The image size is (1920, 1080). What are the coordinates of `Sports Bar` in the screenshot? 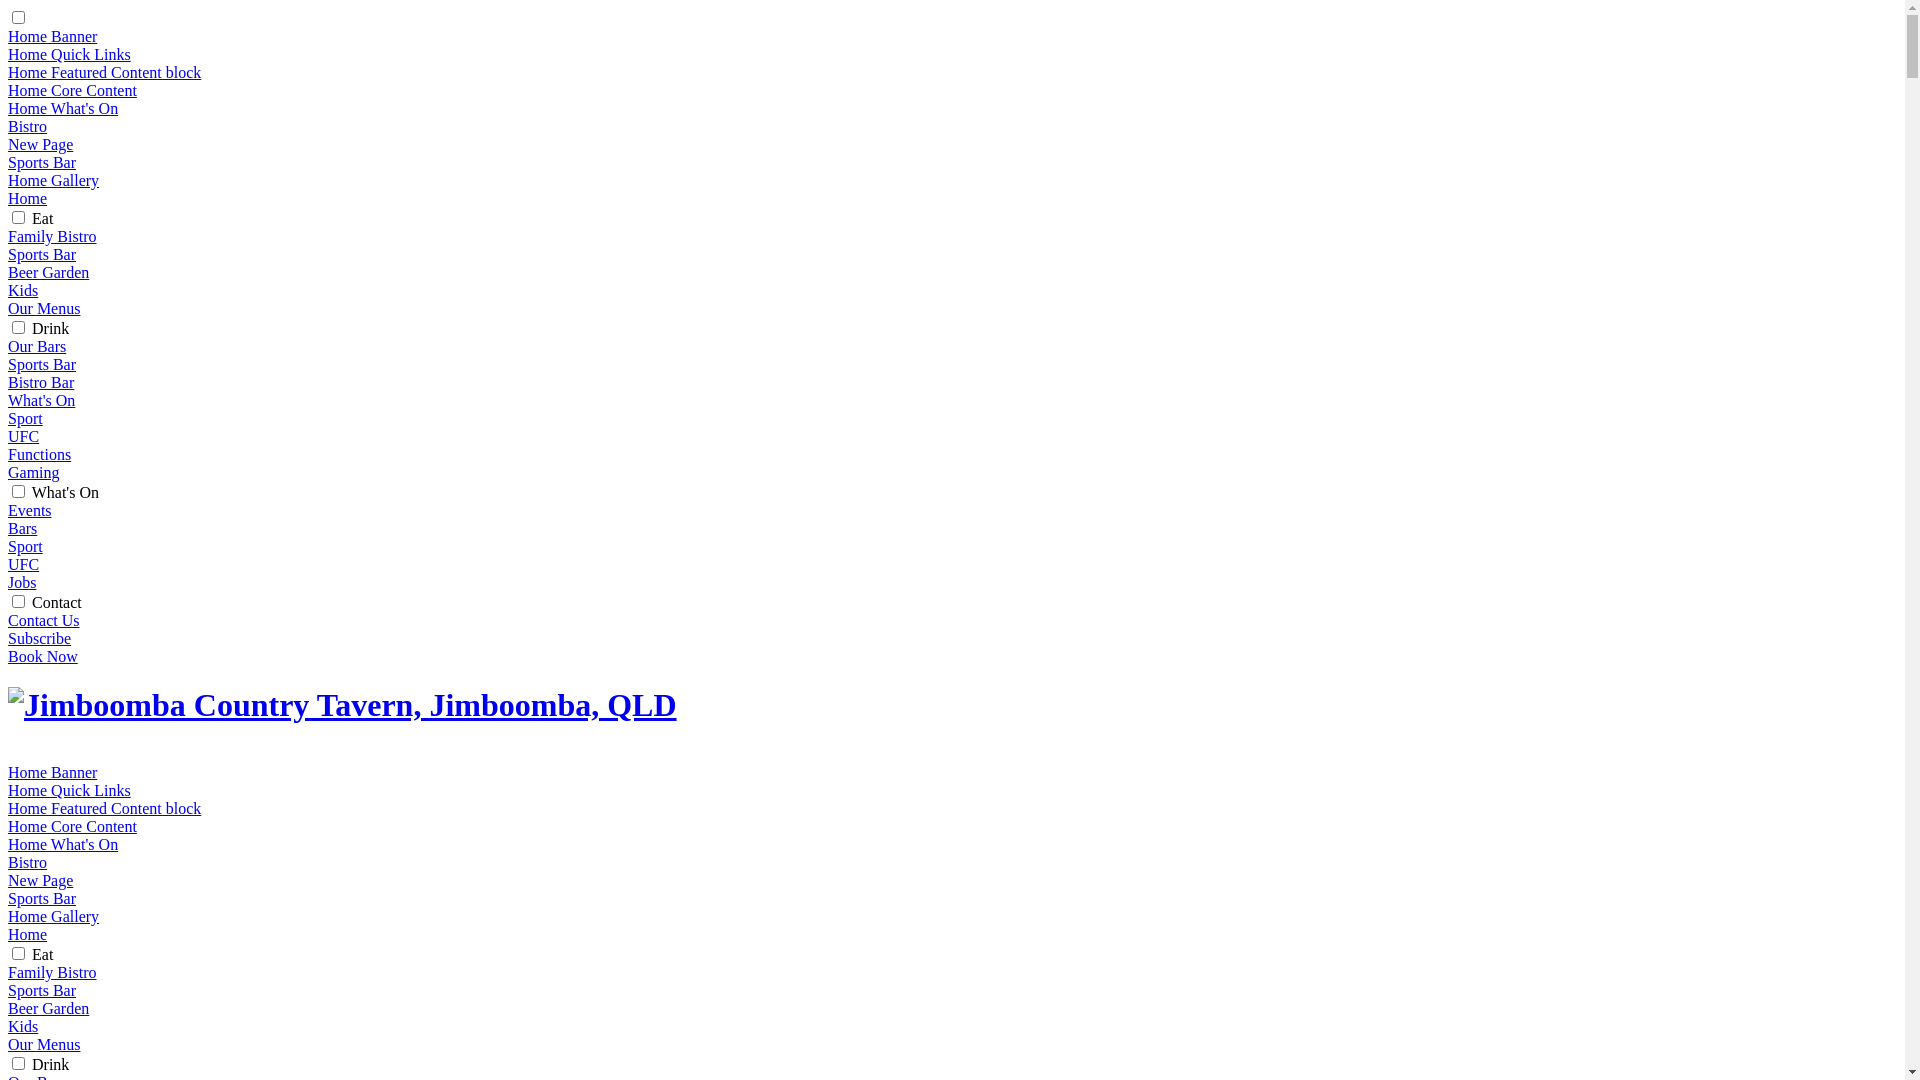 It's located at (42, 364).